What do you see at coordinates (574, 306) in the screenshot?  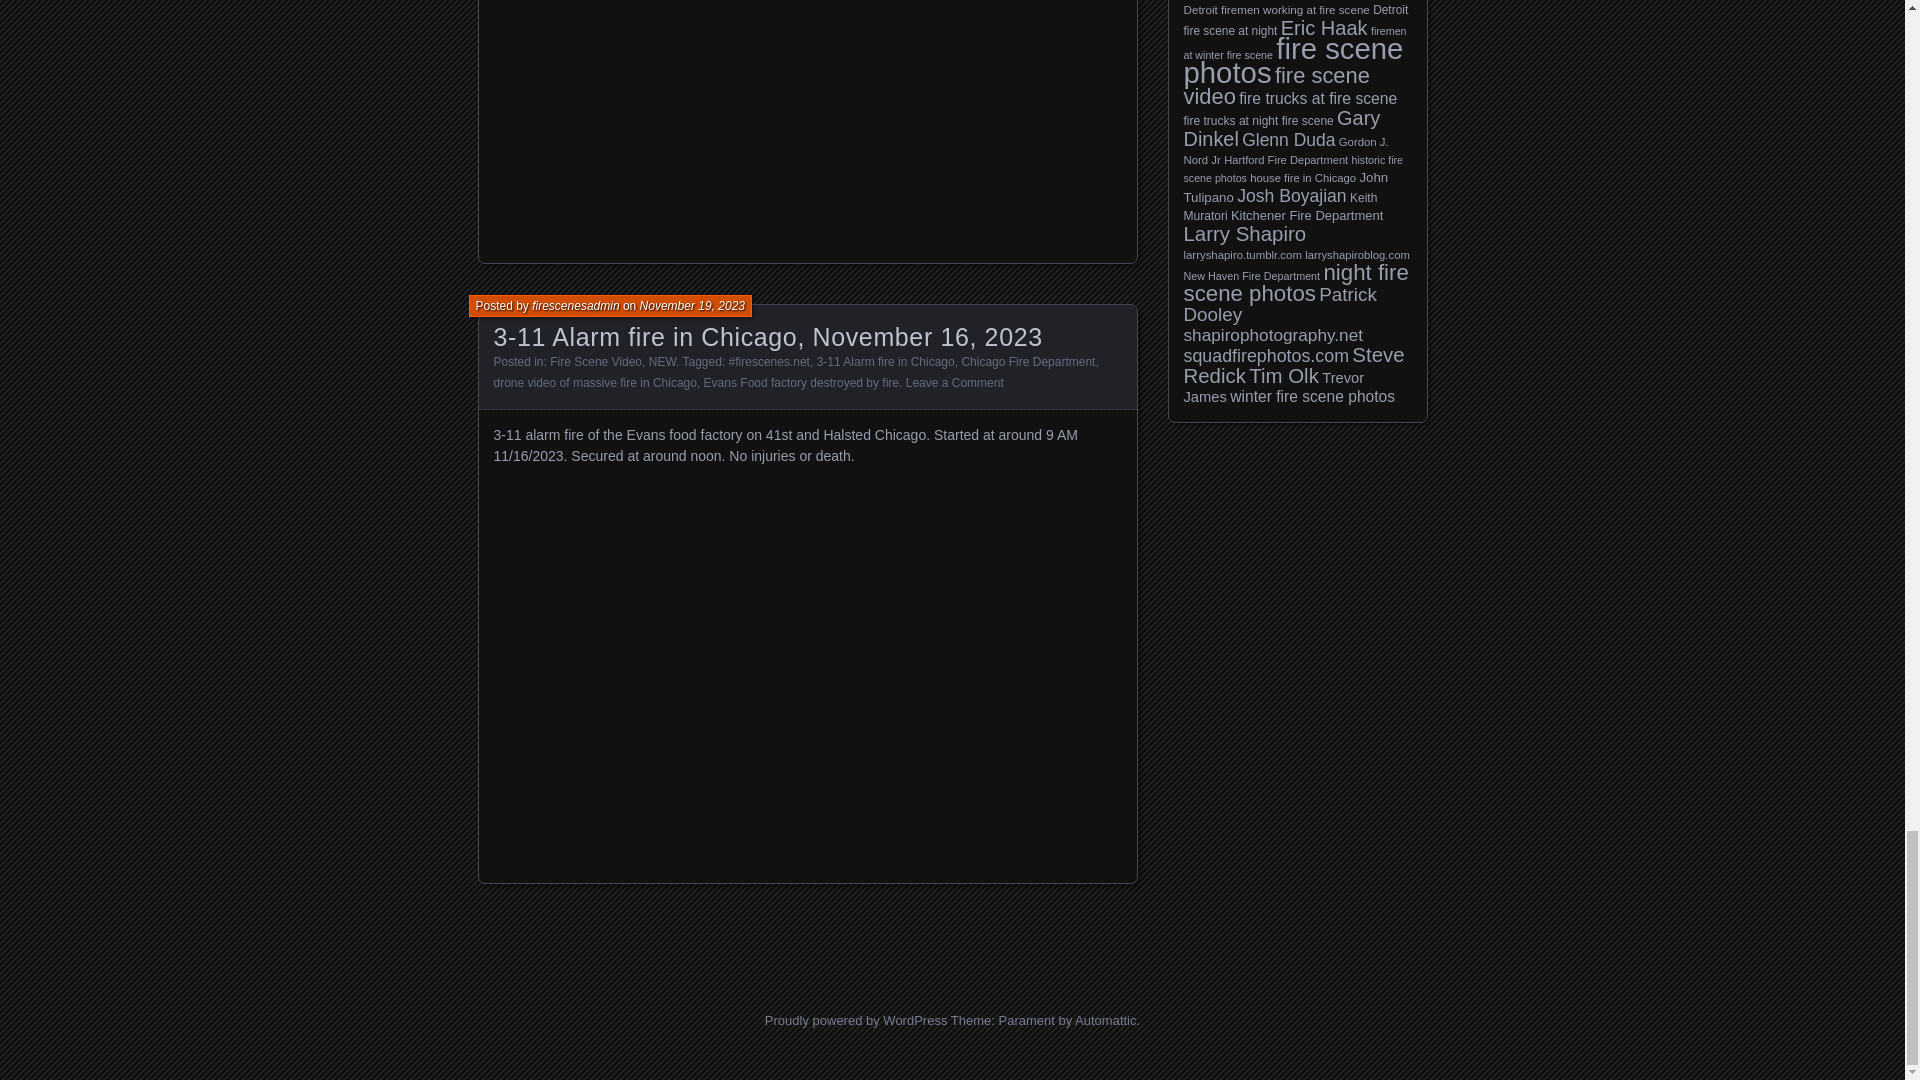 I see `firescenesadmin` at bounding box center [574, 306].